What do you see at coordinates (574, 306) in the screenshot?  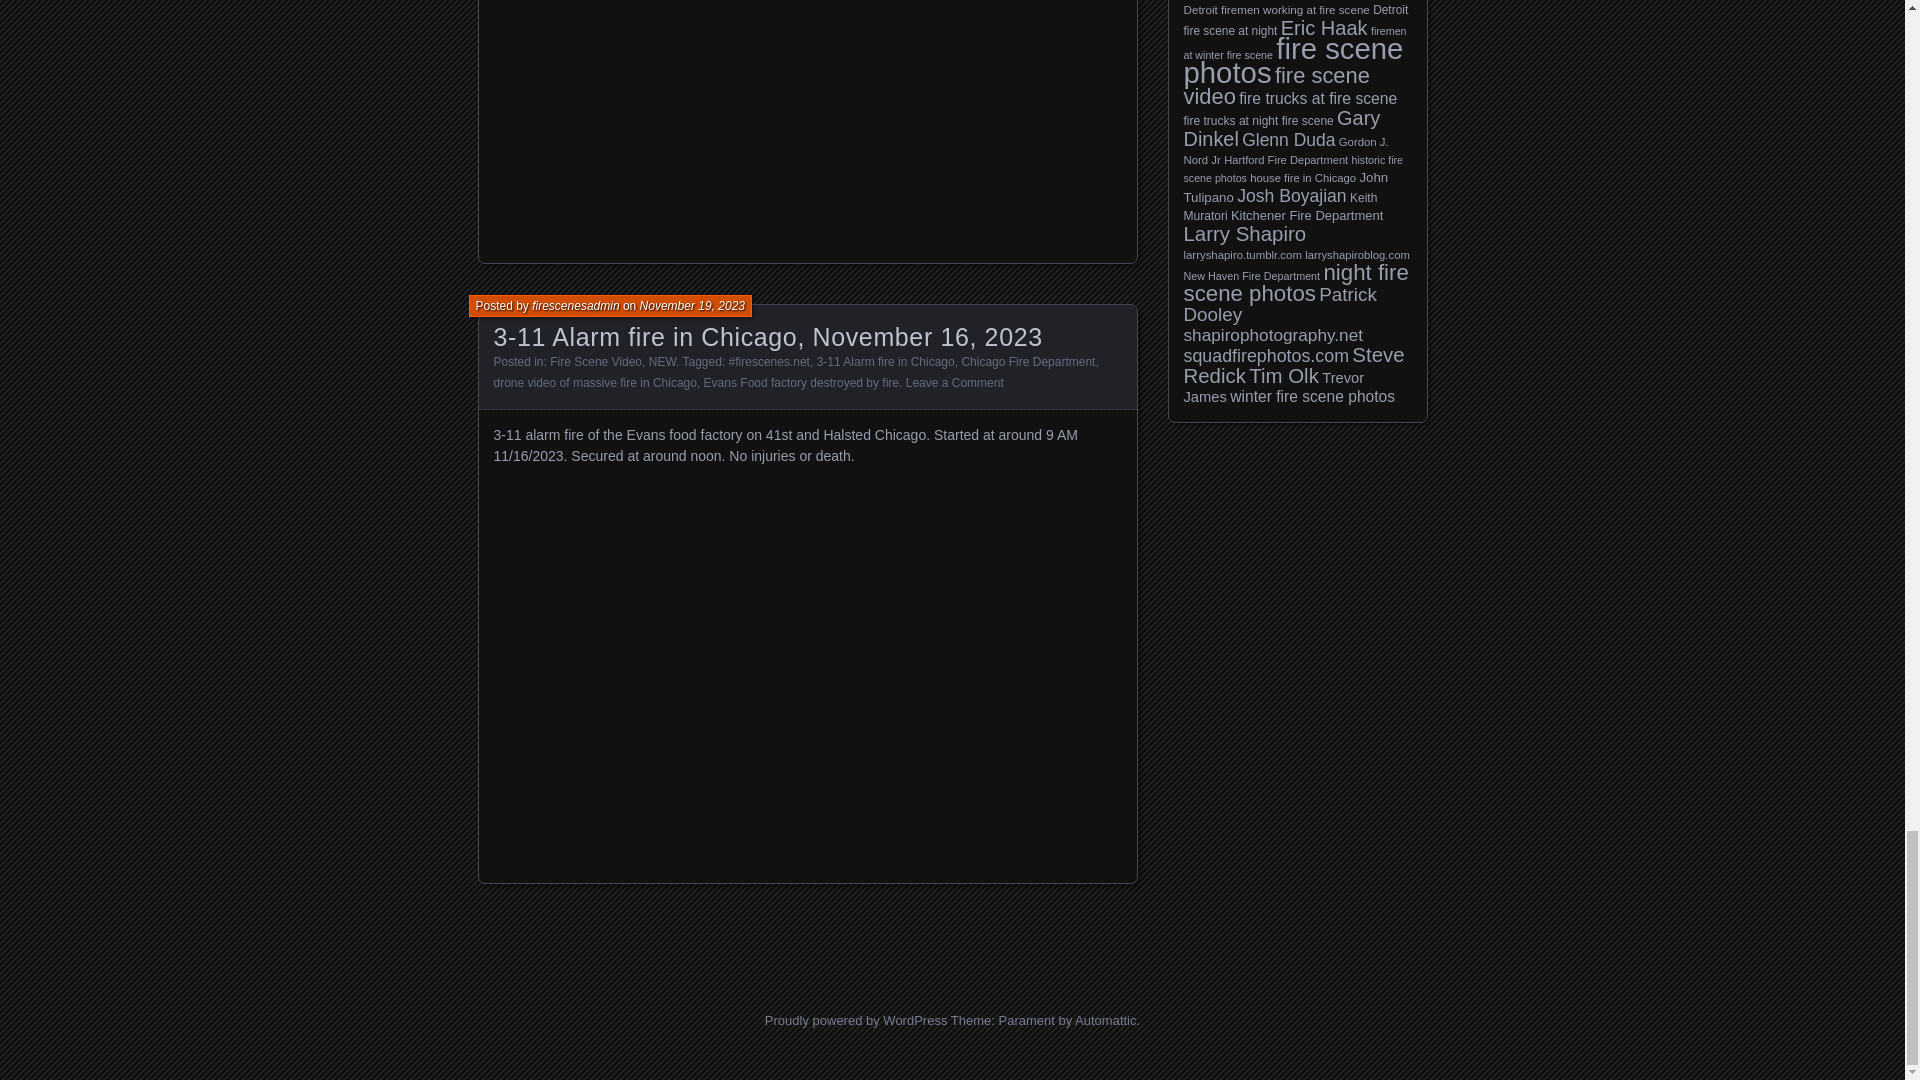 I see `firescenesadmin` at bounding box center [574, 306].